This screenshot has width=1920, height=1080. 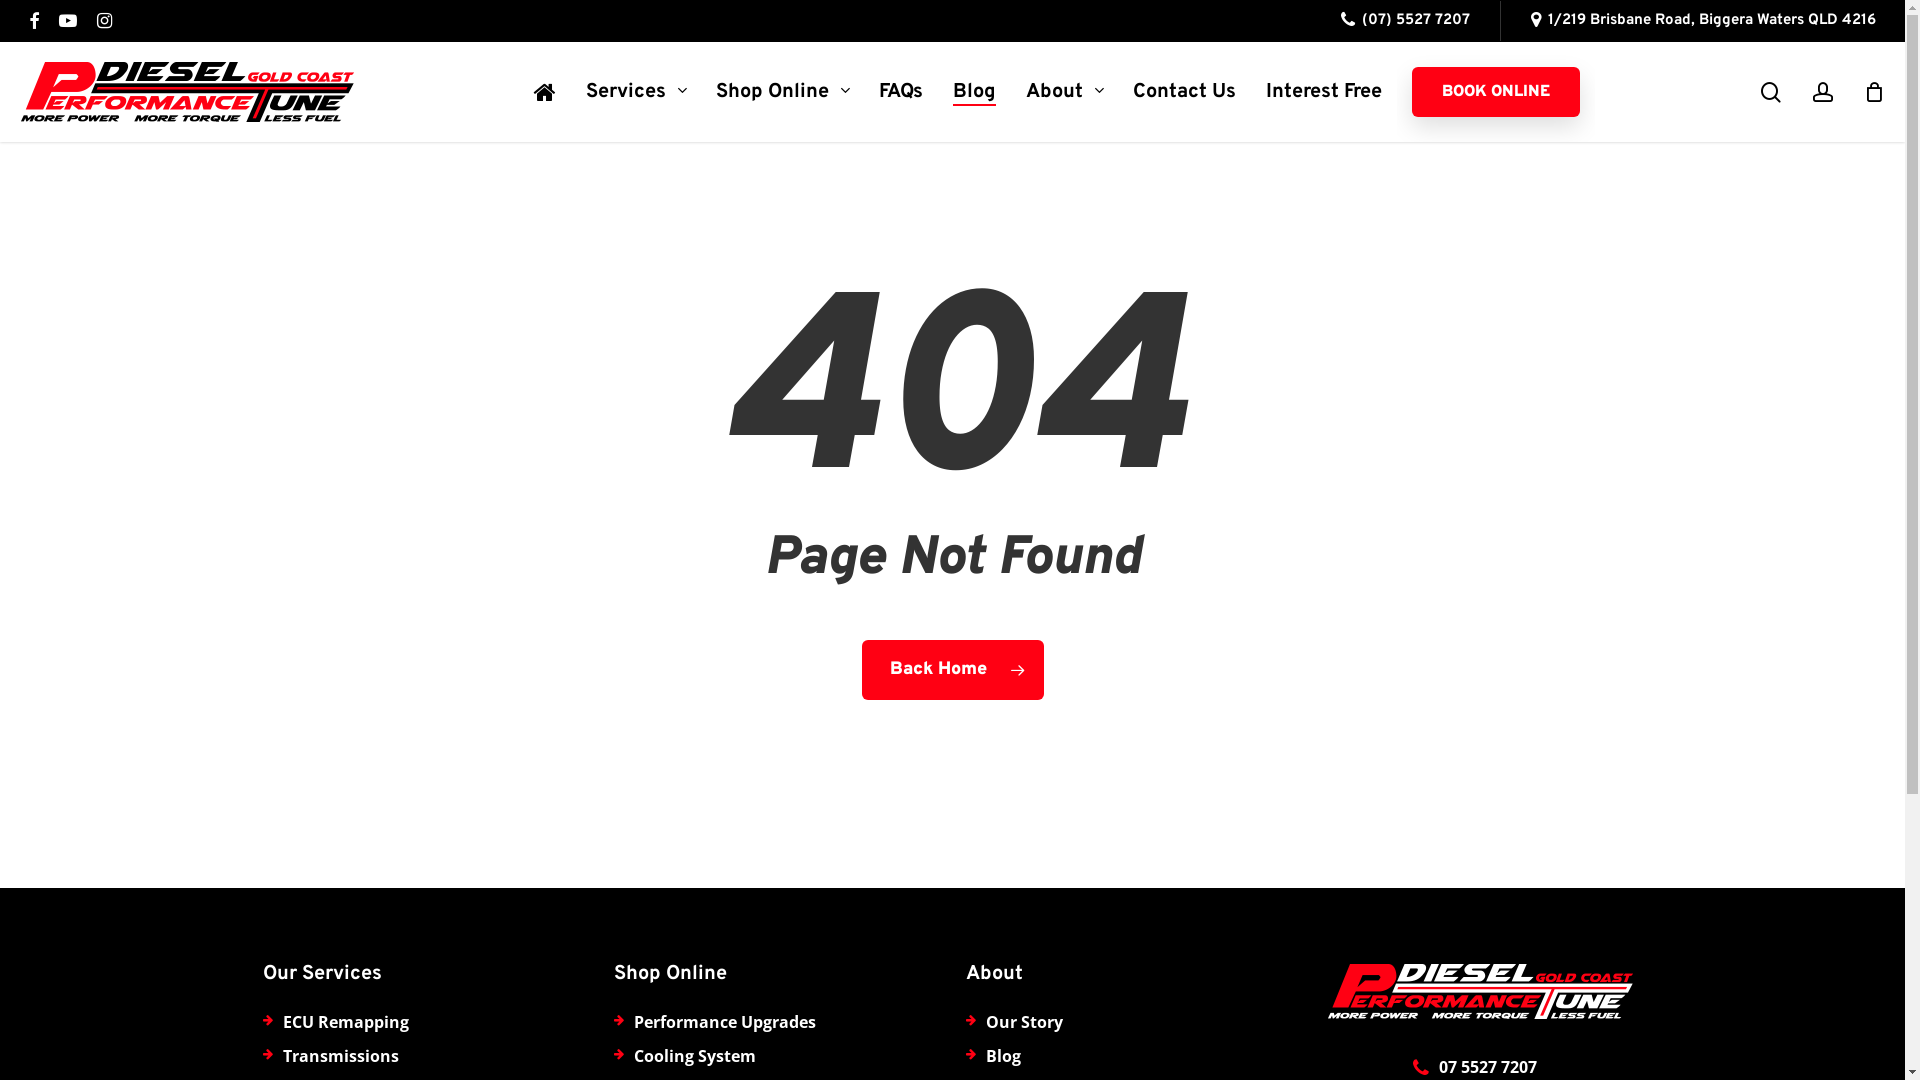 What do you see at coordinates (104, 21) in the screenshot?
I see `instagram` at bounding box center [104, 21].